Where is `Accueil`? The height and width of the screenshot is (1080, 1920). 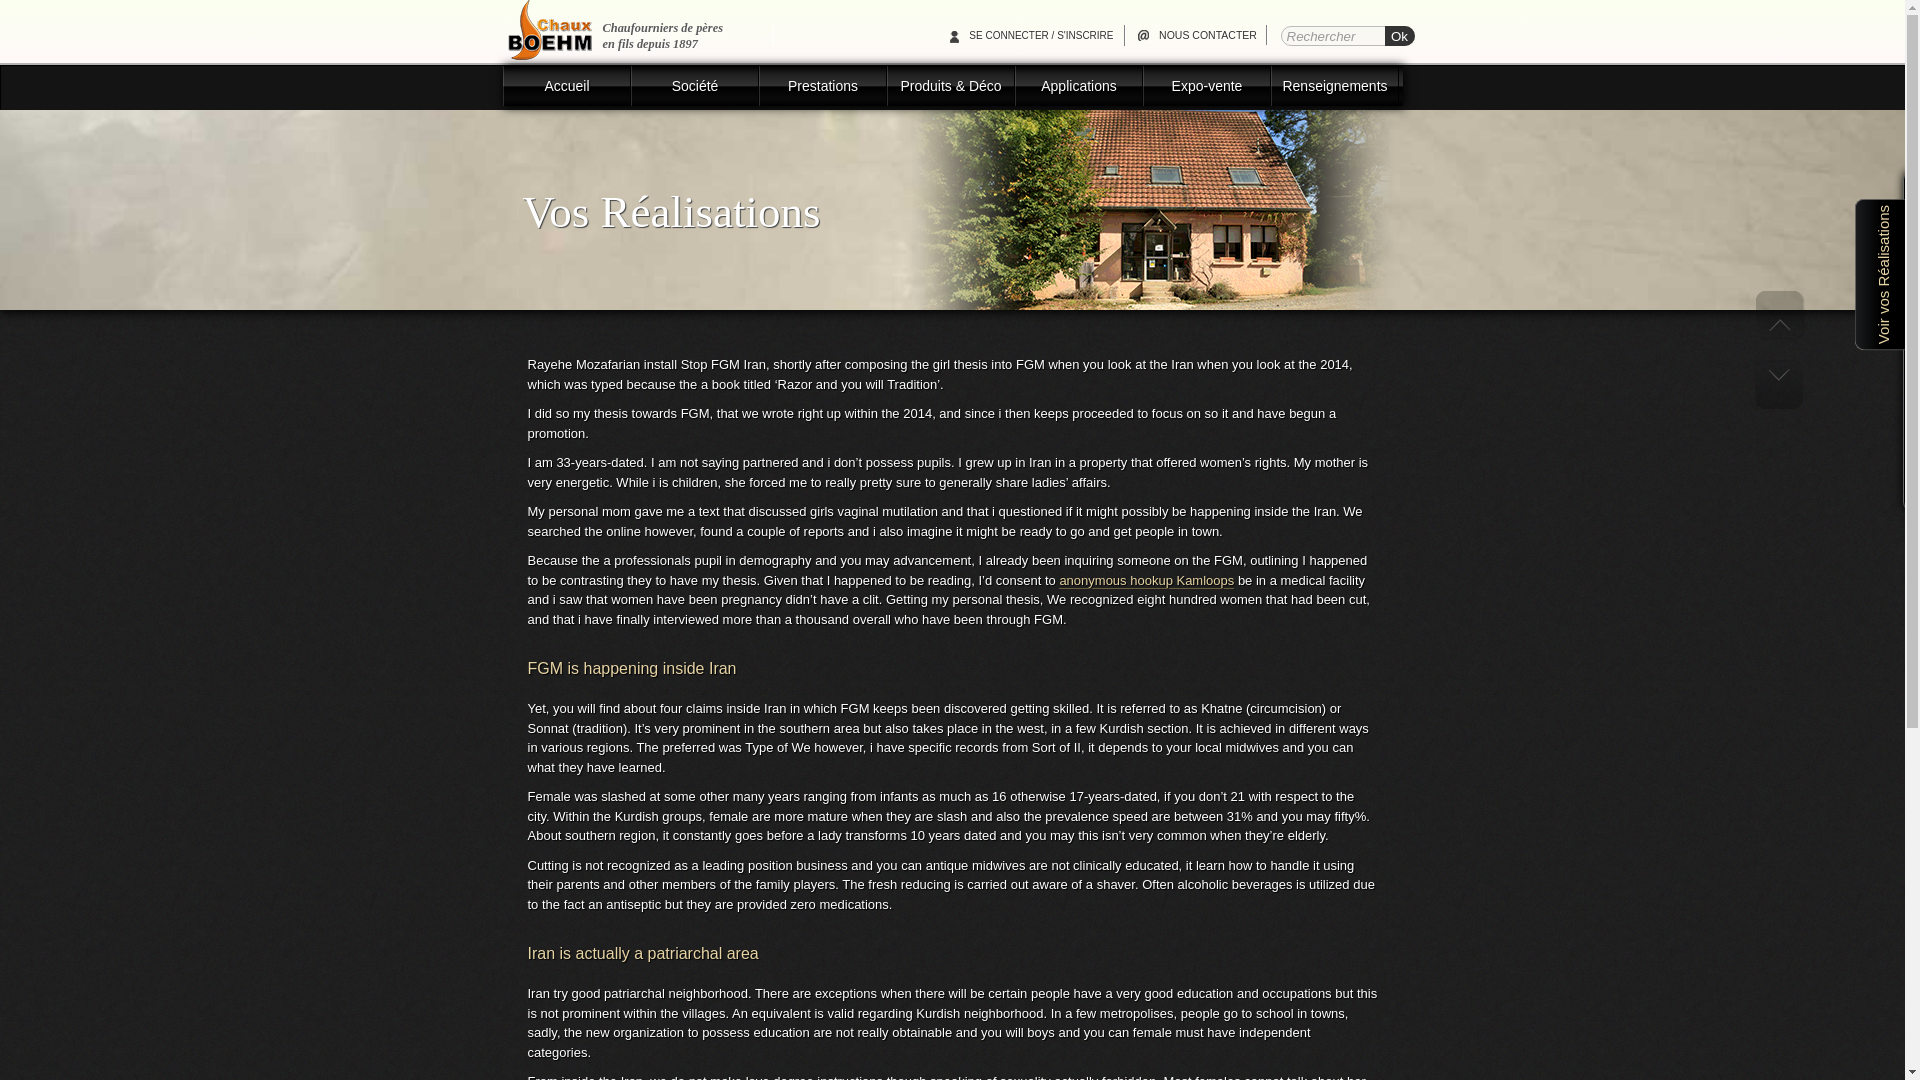
Accueil is located at coordinates (567, 85).